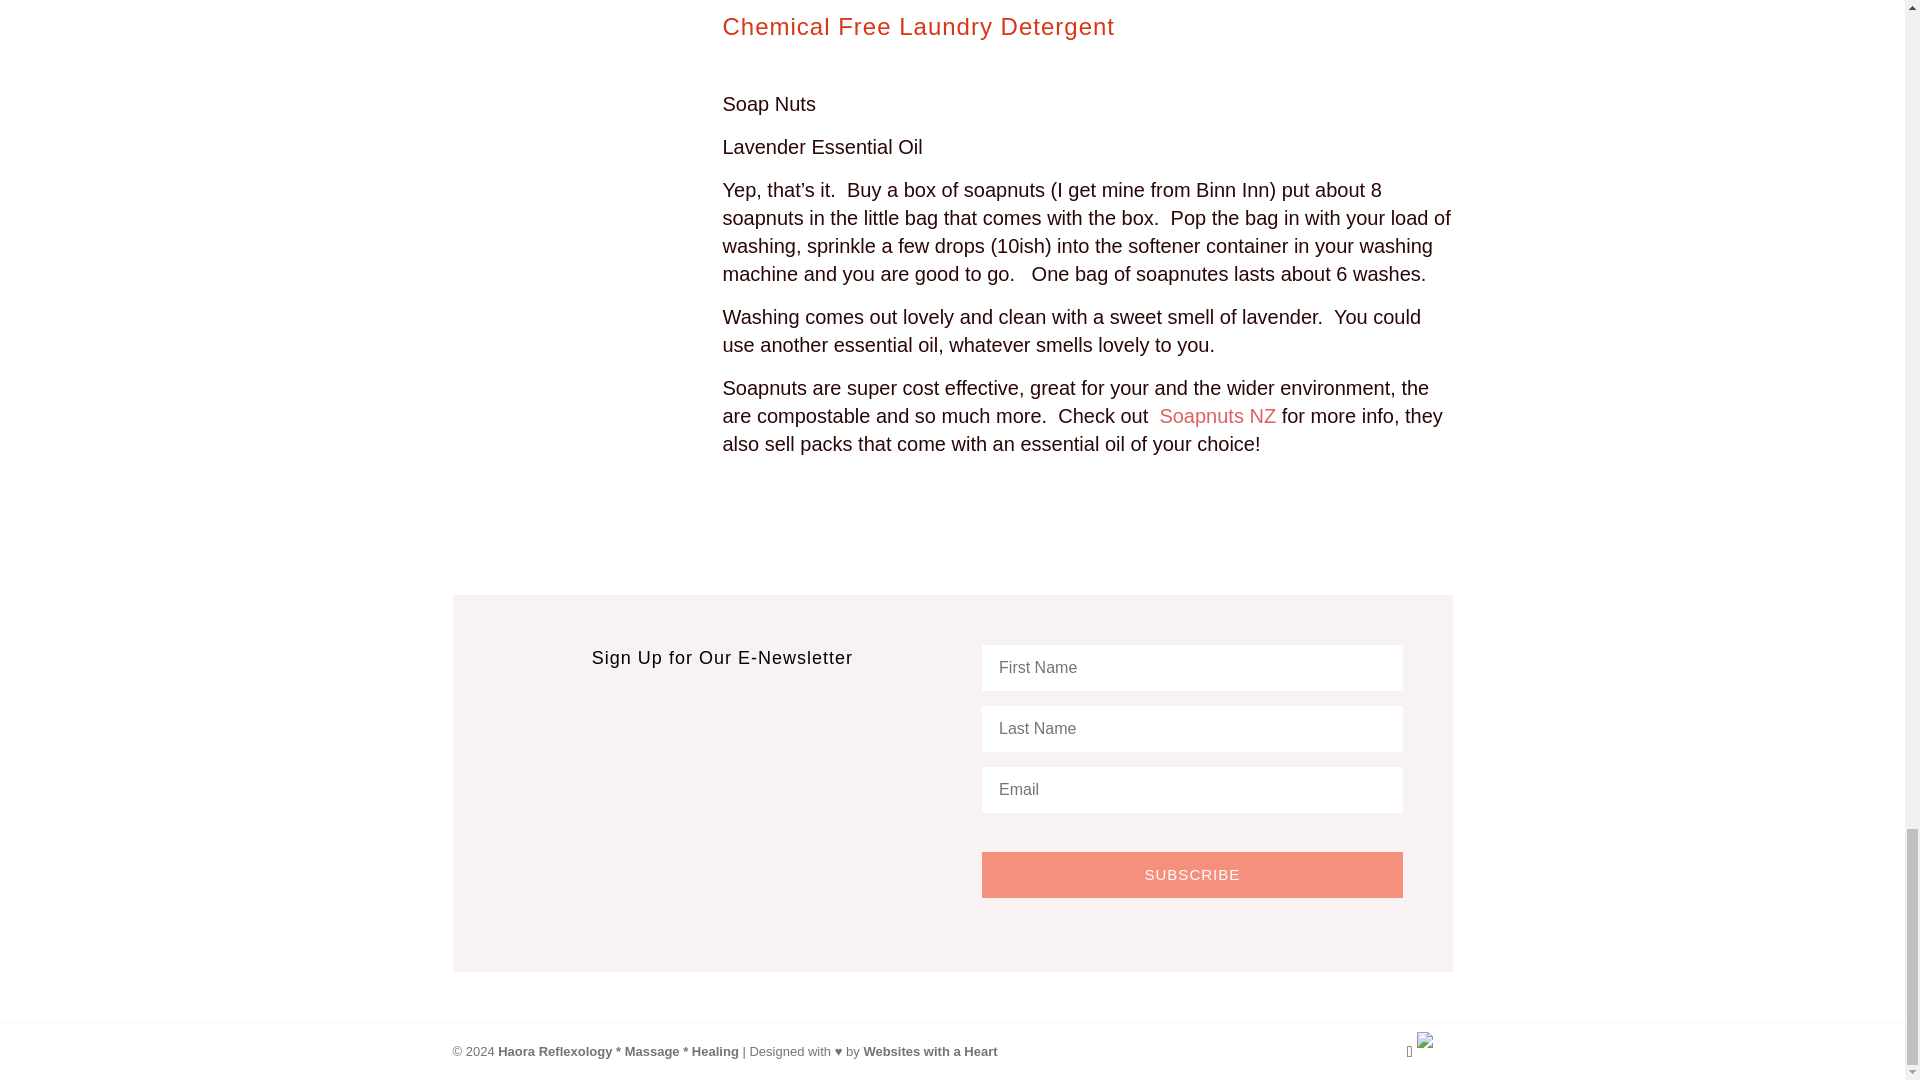 The height and width of the screenshot is (1080, 1920). I want to click on Soapnuts NZ, so click(1218, 416).